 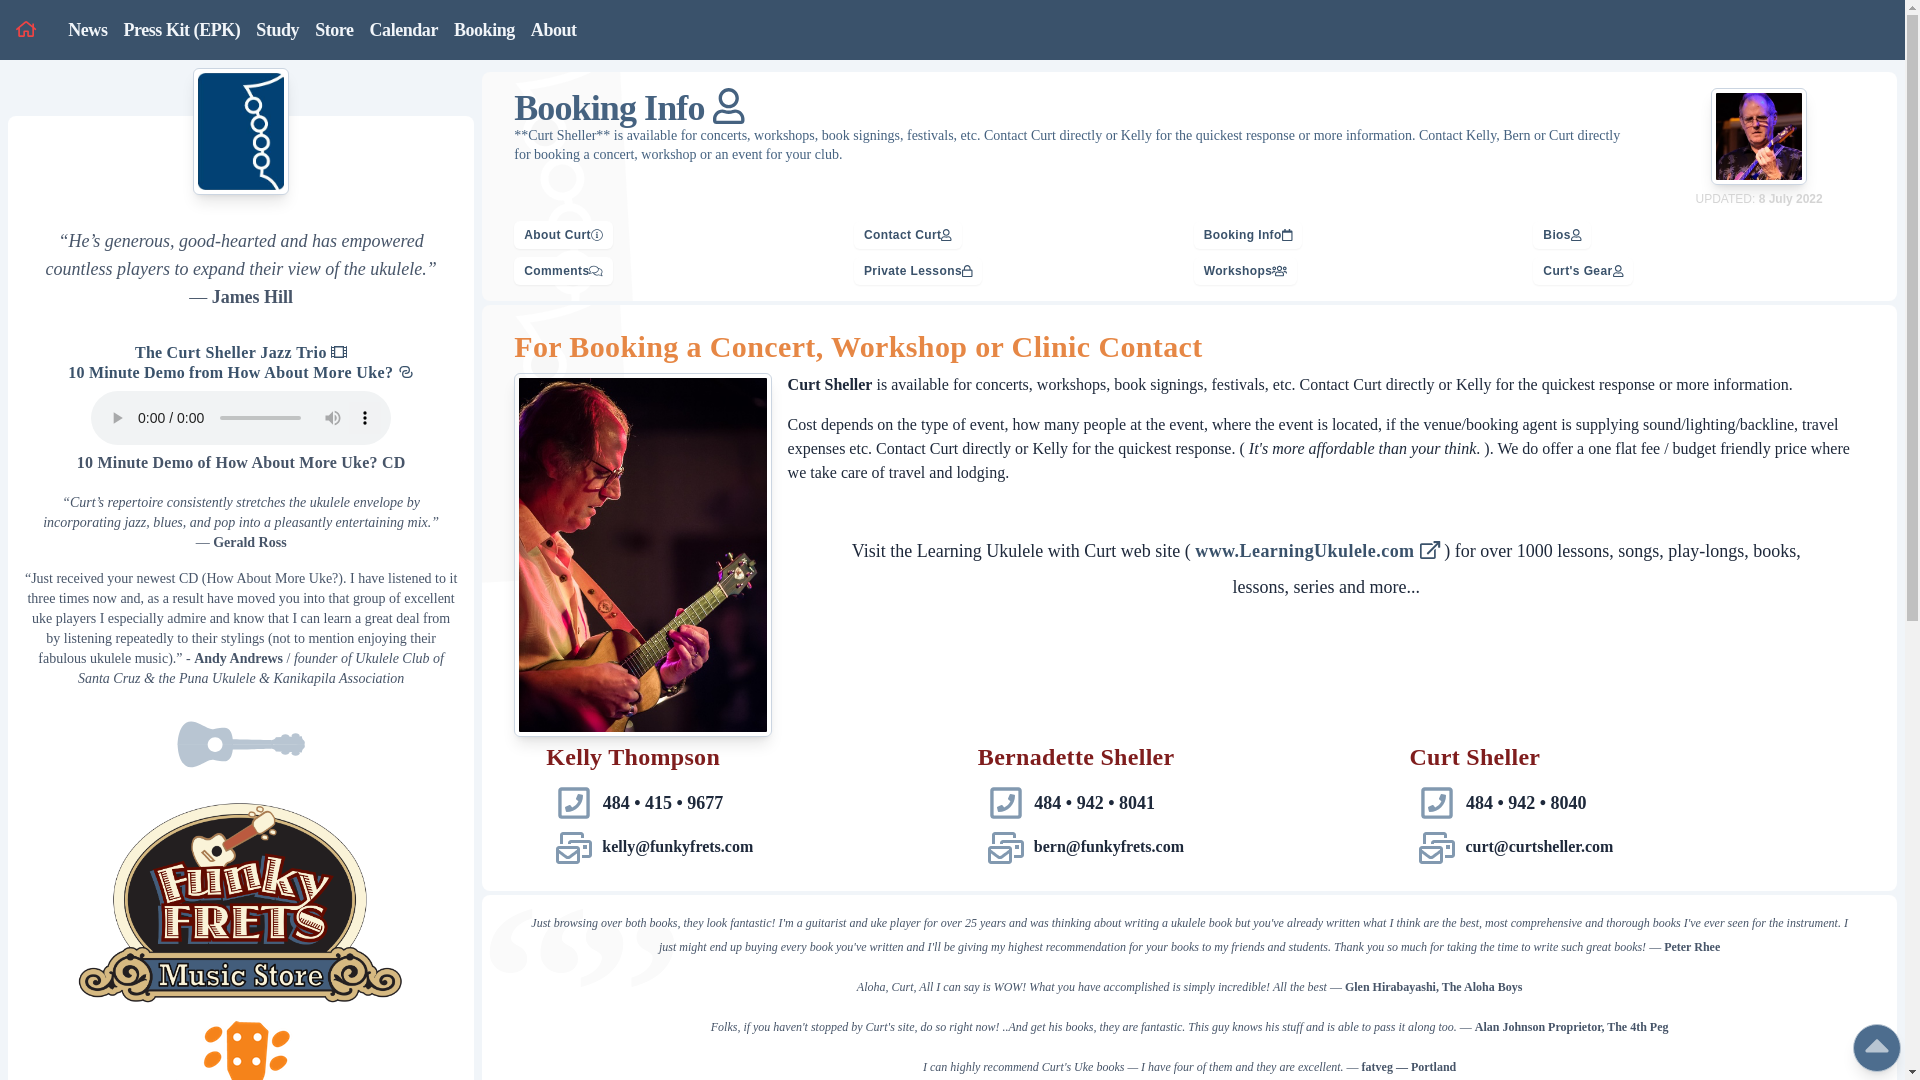 I want to click on Comments, so click(x=563, y=269).